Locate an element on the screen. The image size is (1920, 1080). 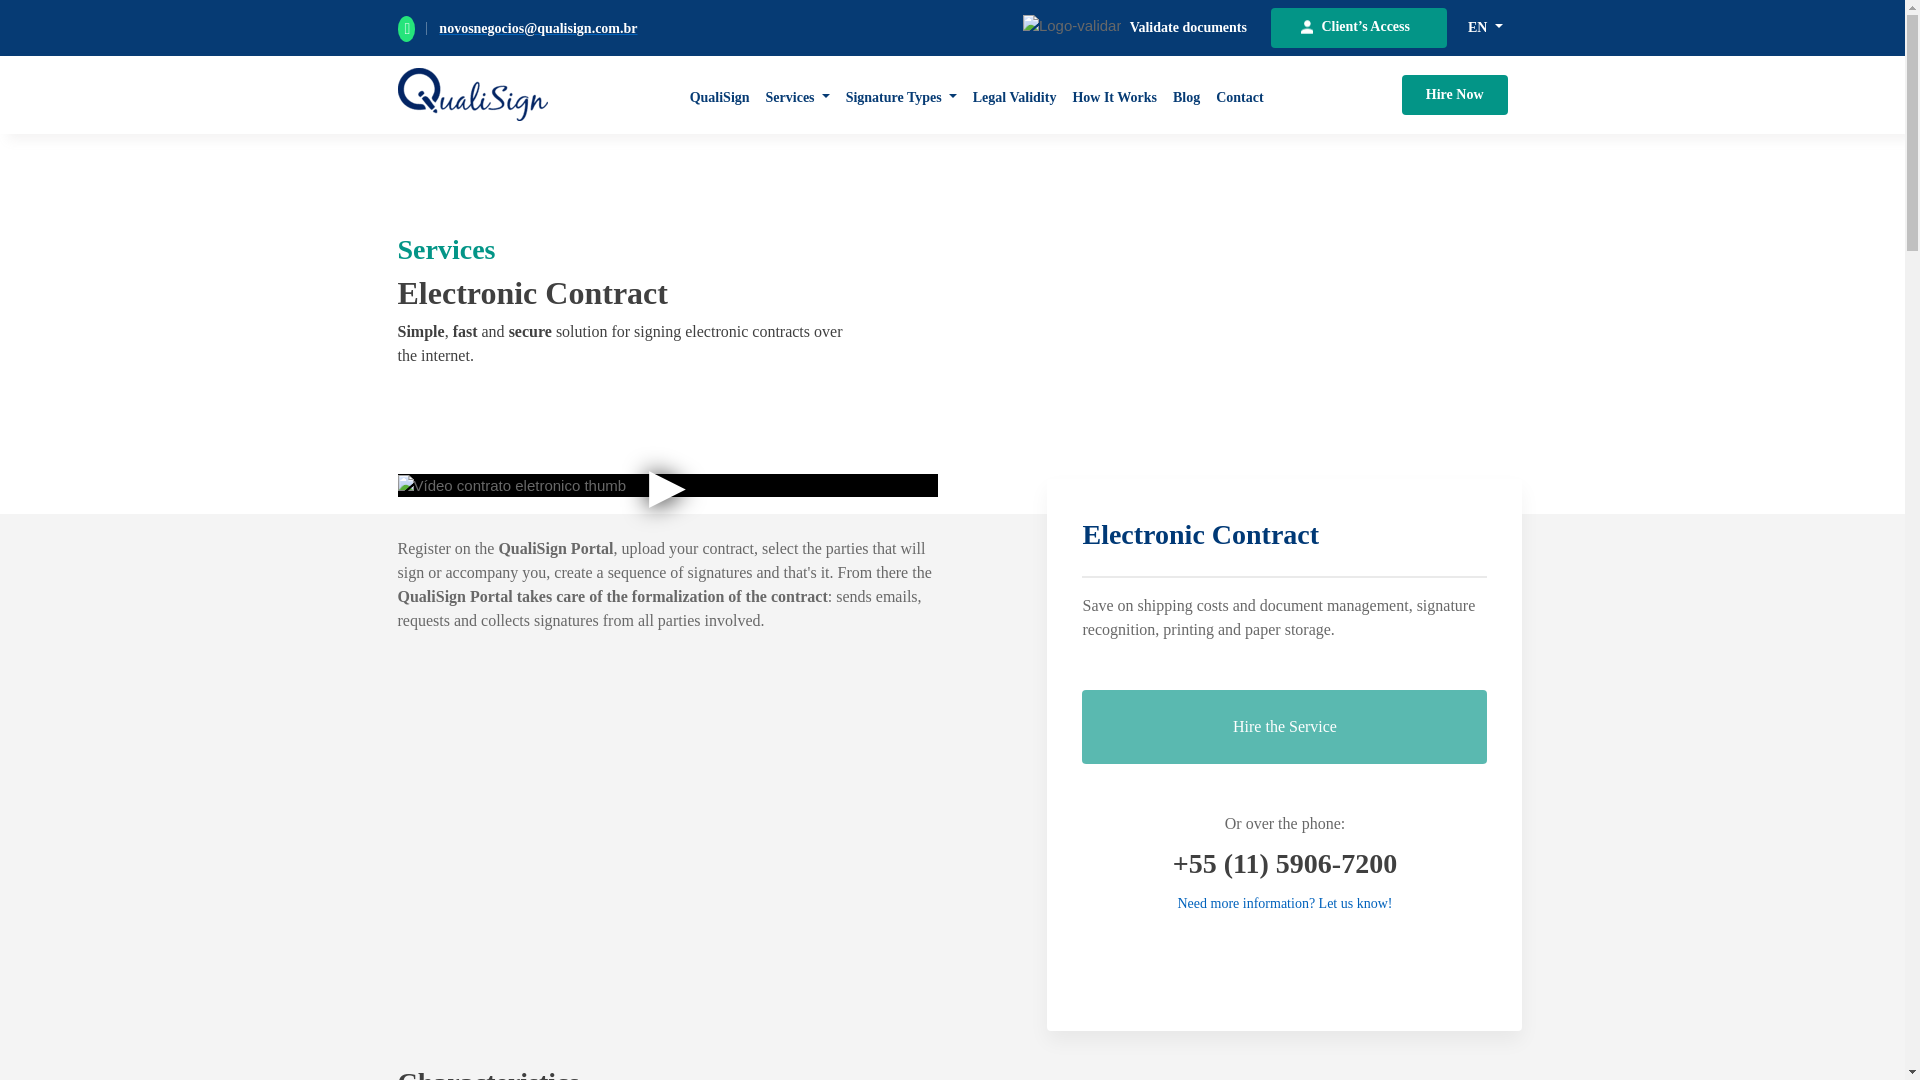
Need more information? Let us know! is located at coordinates (1284, 904).